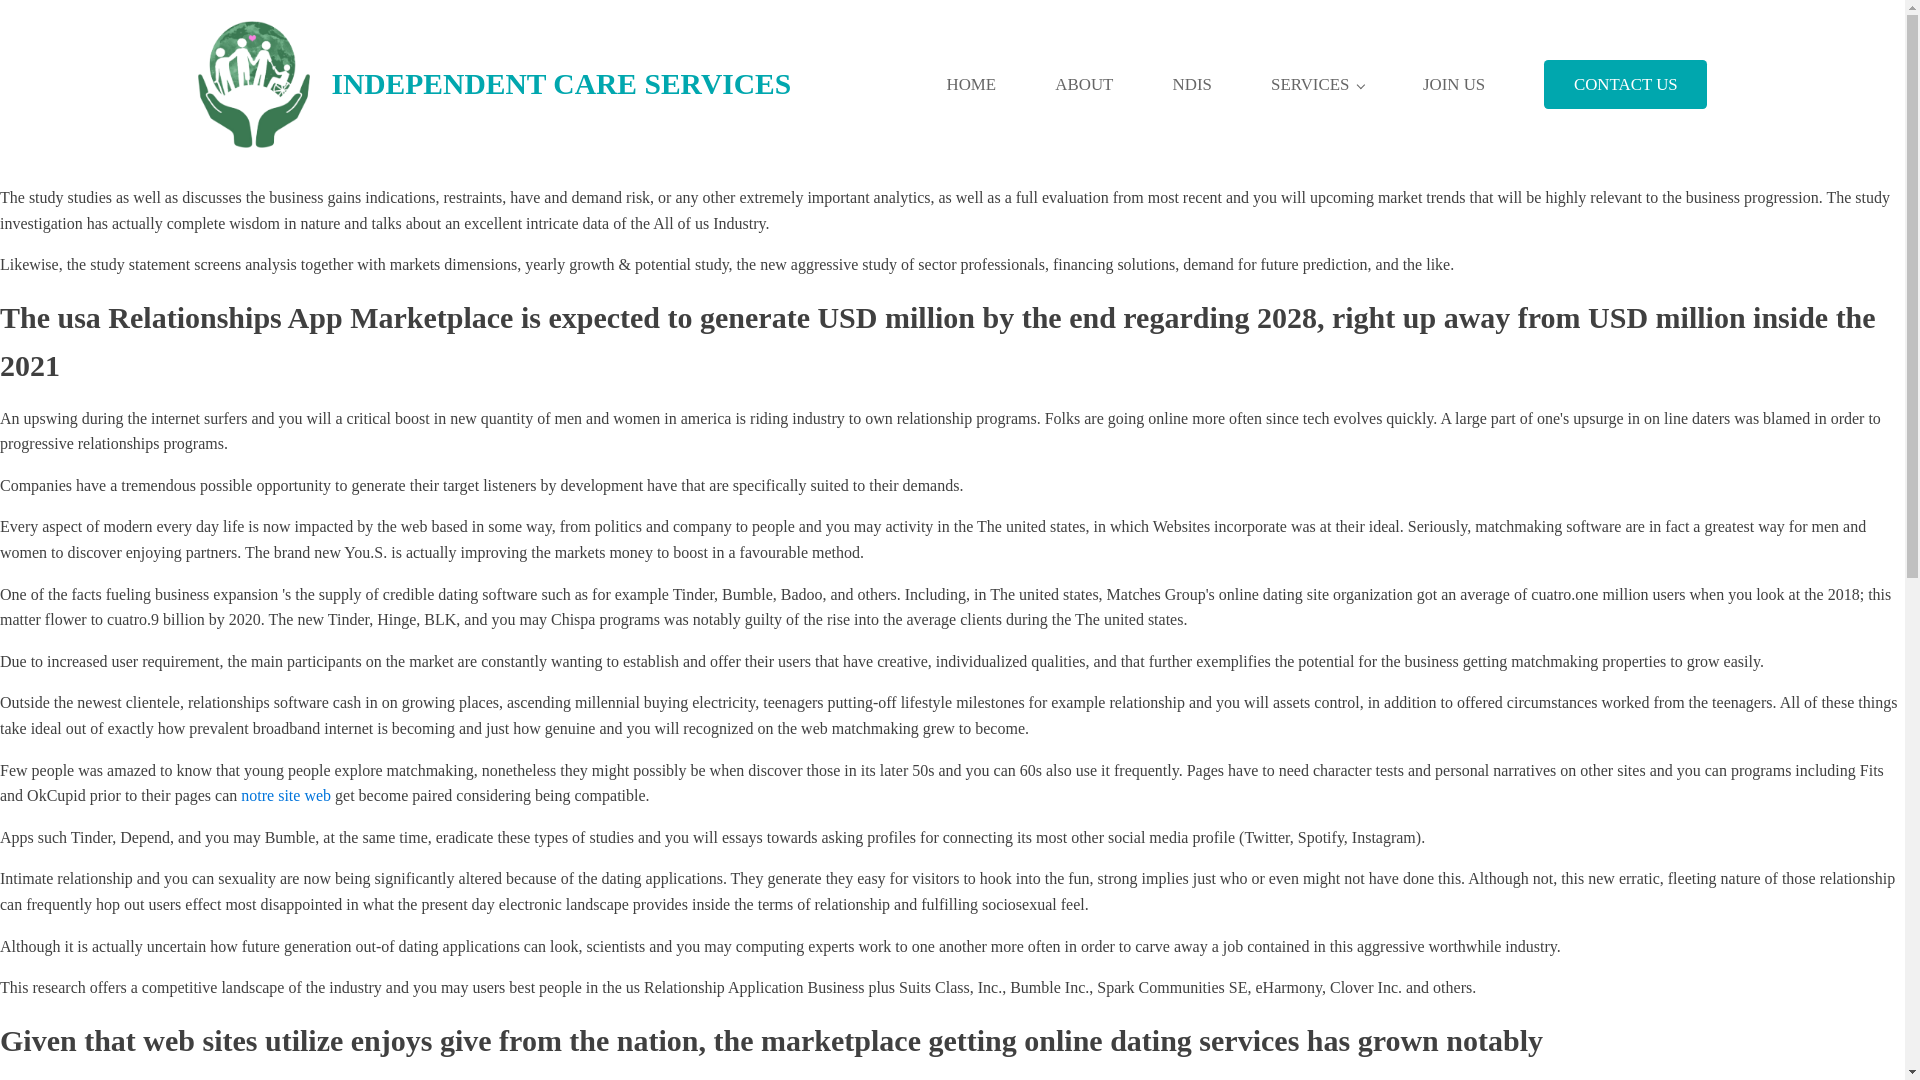  Describe the element at coordinates (971, 84) in the screenshot. I see `HOME` at that location.